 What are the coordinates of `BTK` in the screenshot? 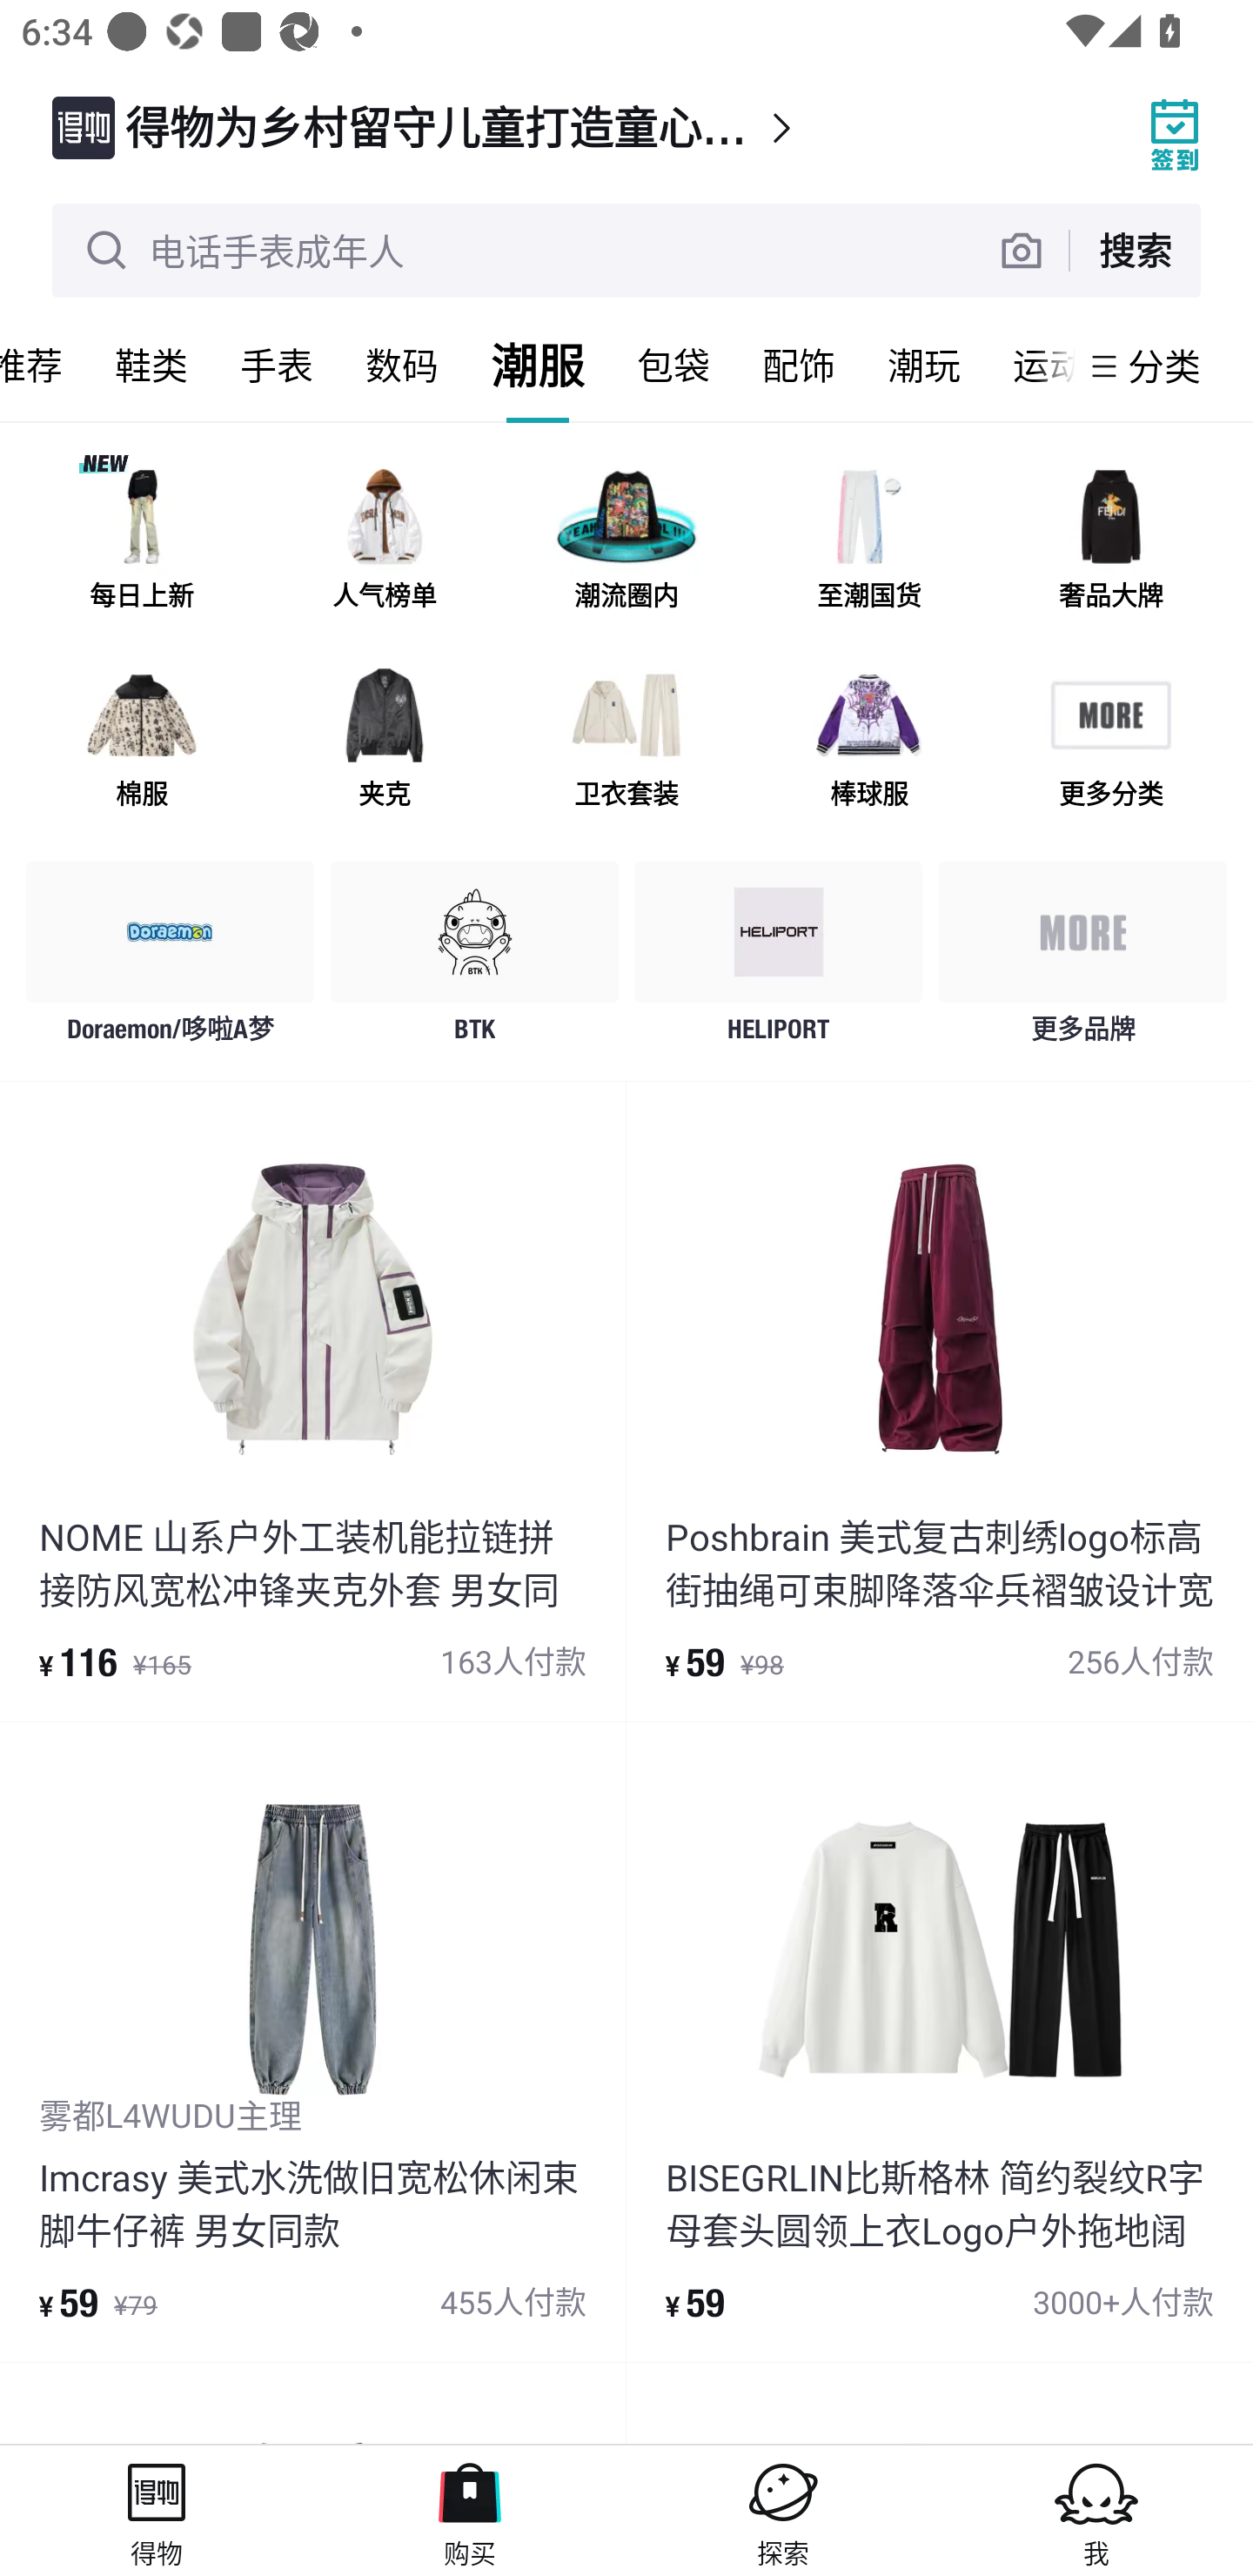 It's located at (475, 959).